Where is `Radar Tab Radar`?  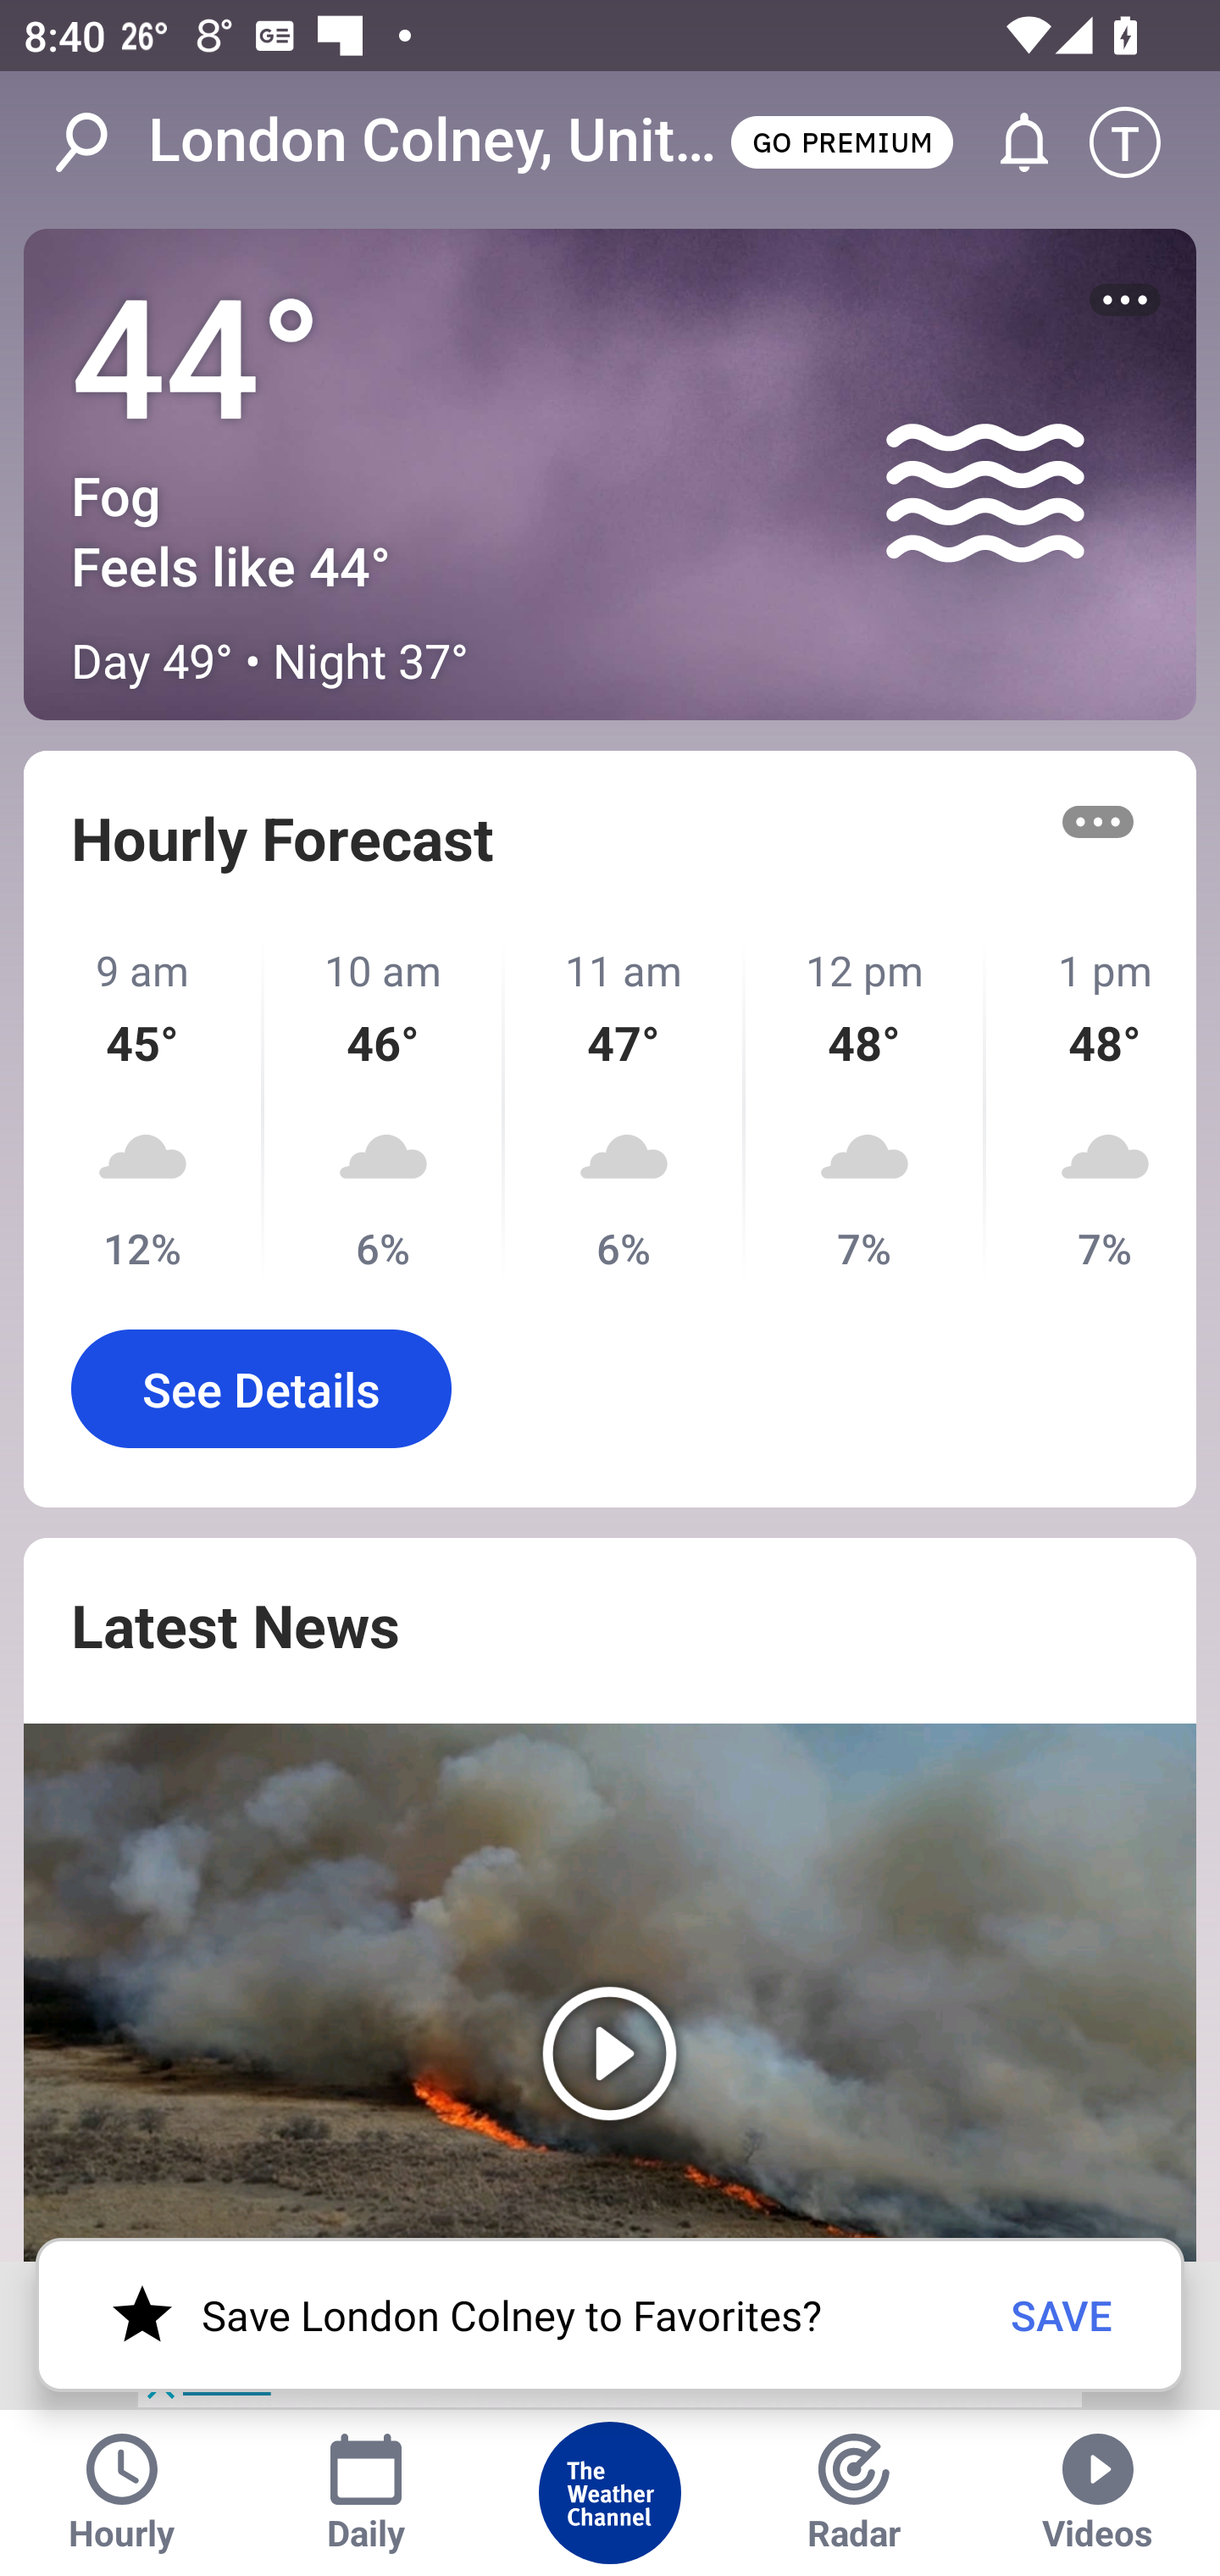 Radar Tab Radar is located at coordinates (854, 2493).